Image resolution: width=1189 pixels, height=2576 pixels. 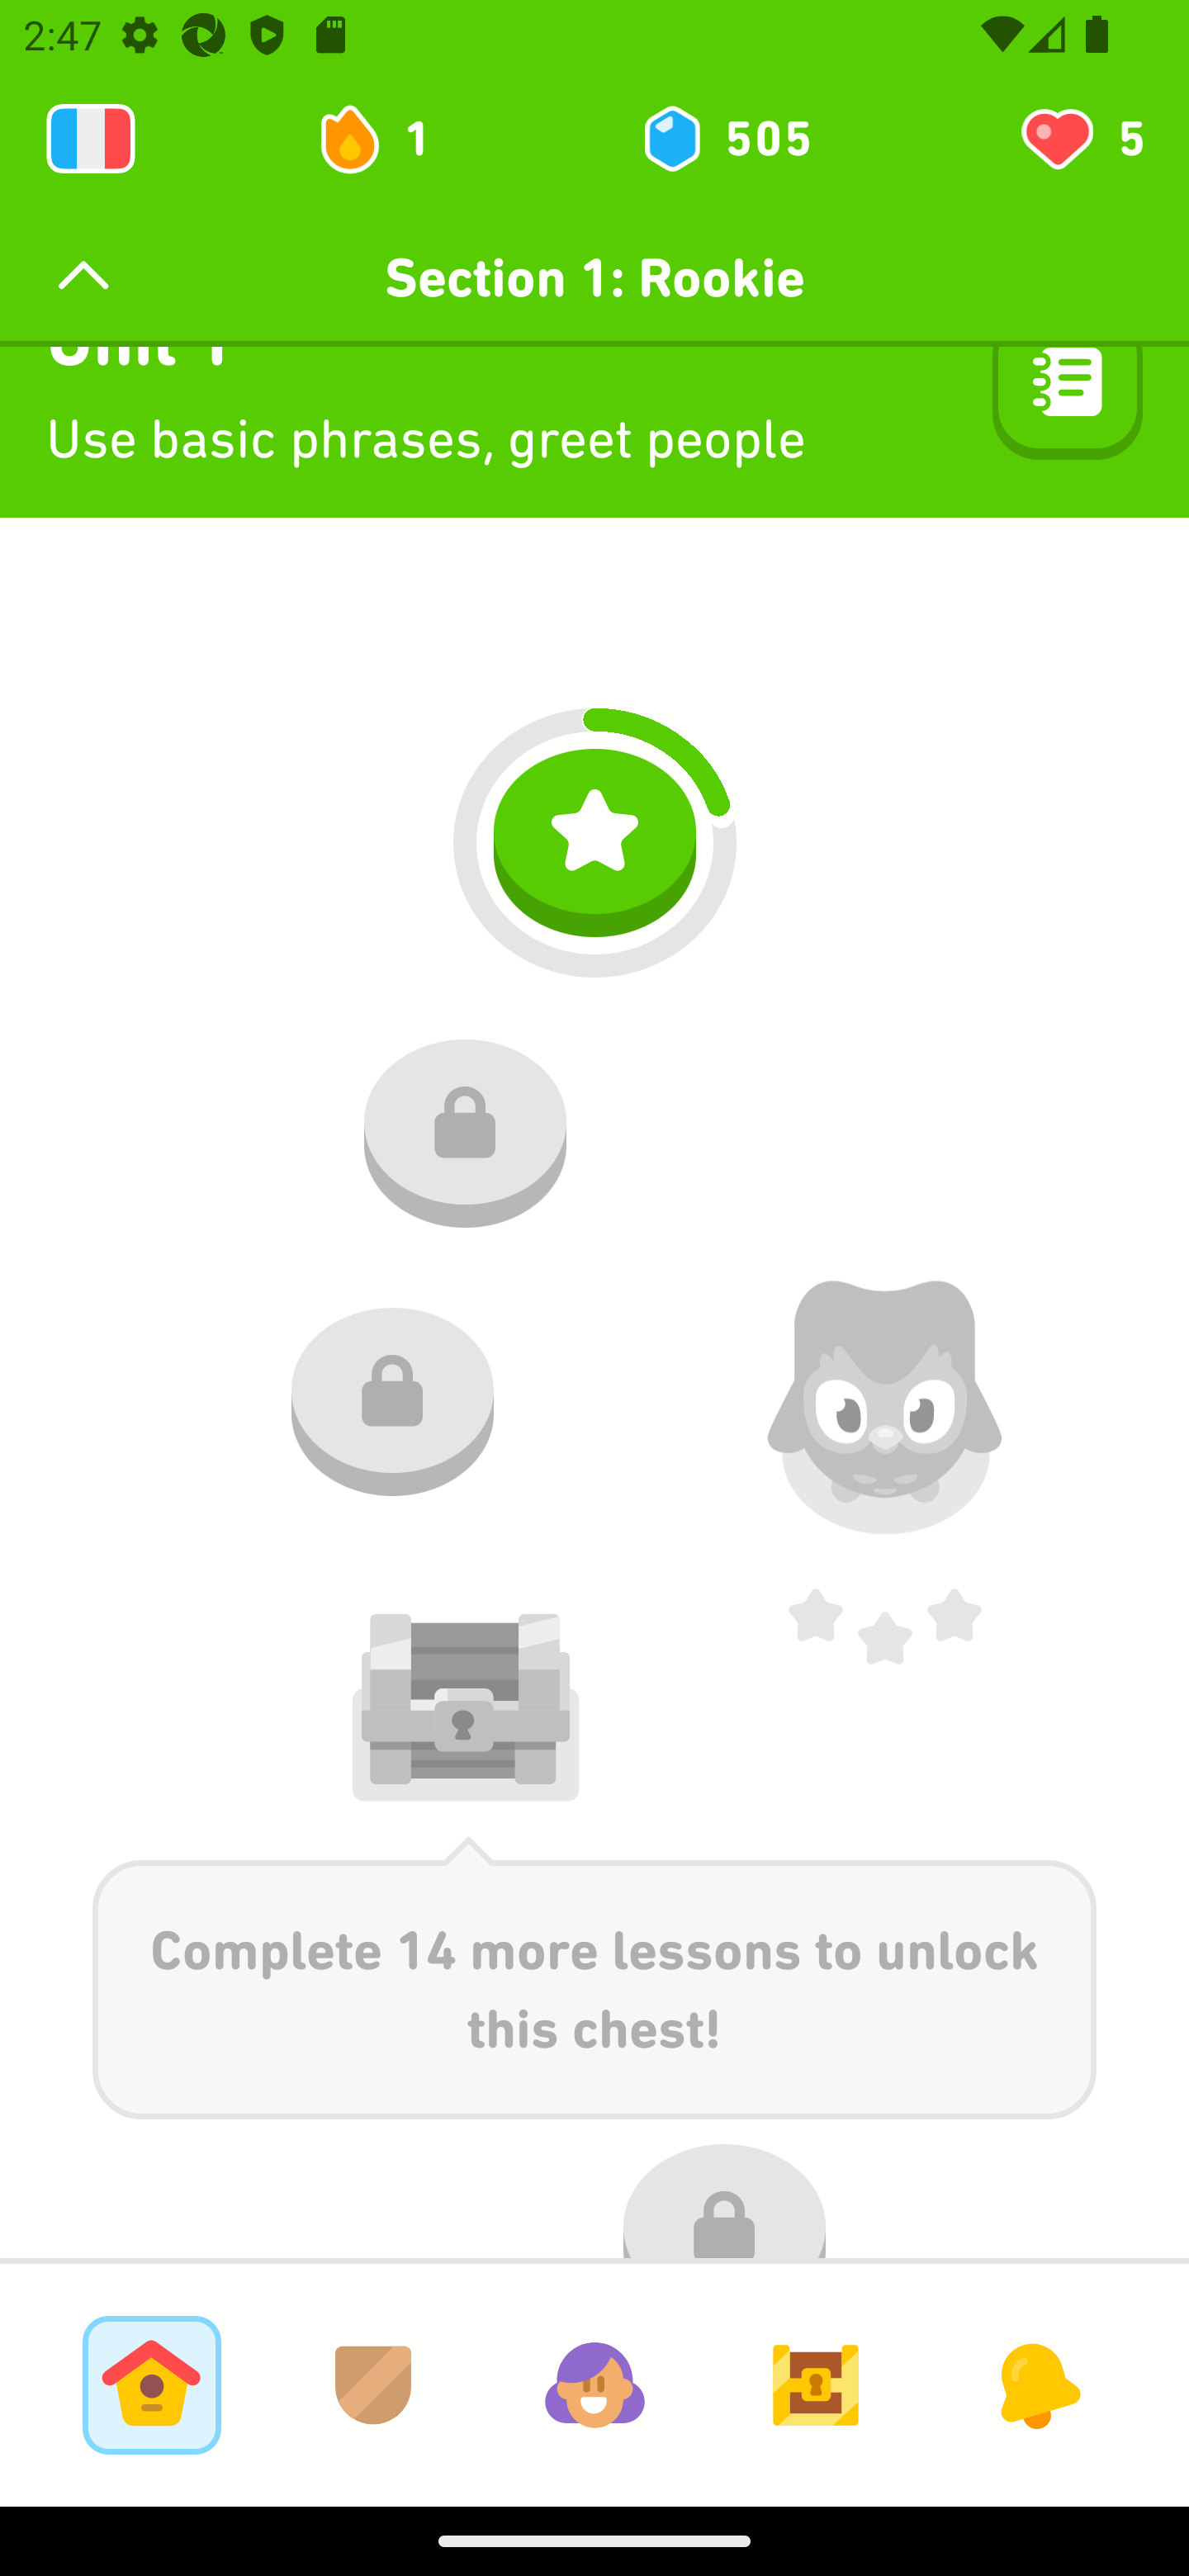 I want to click on Goals Tab, so click(x=816, y=2384).